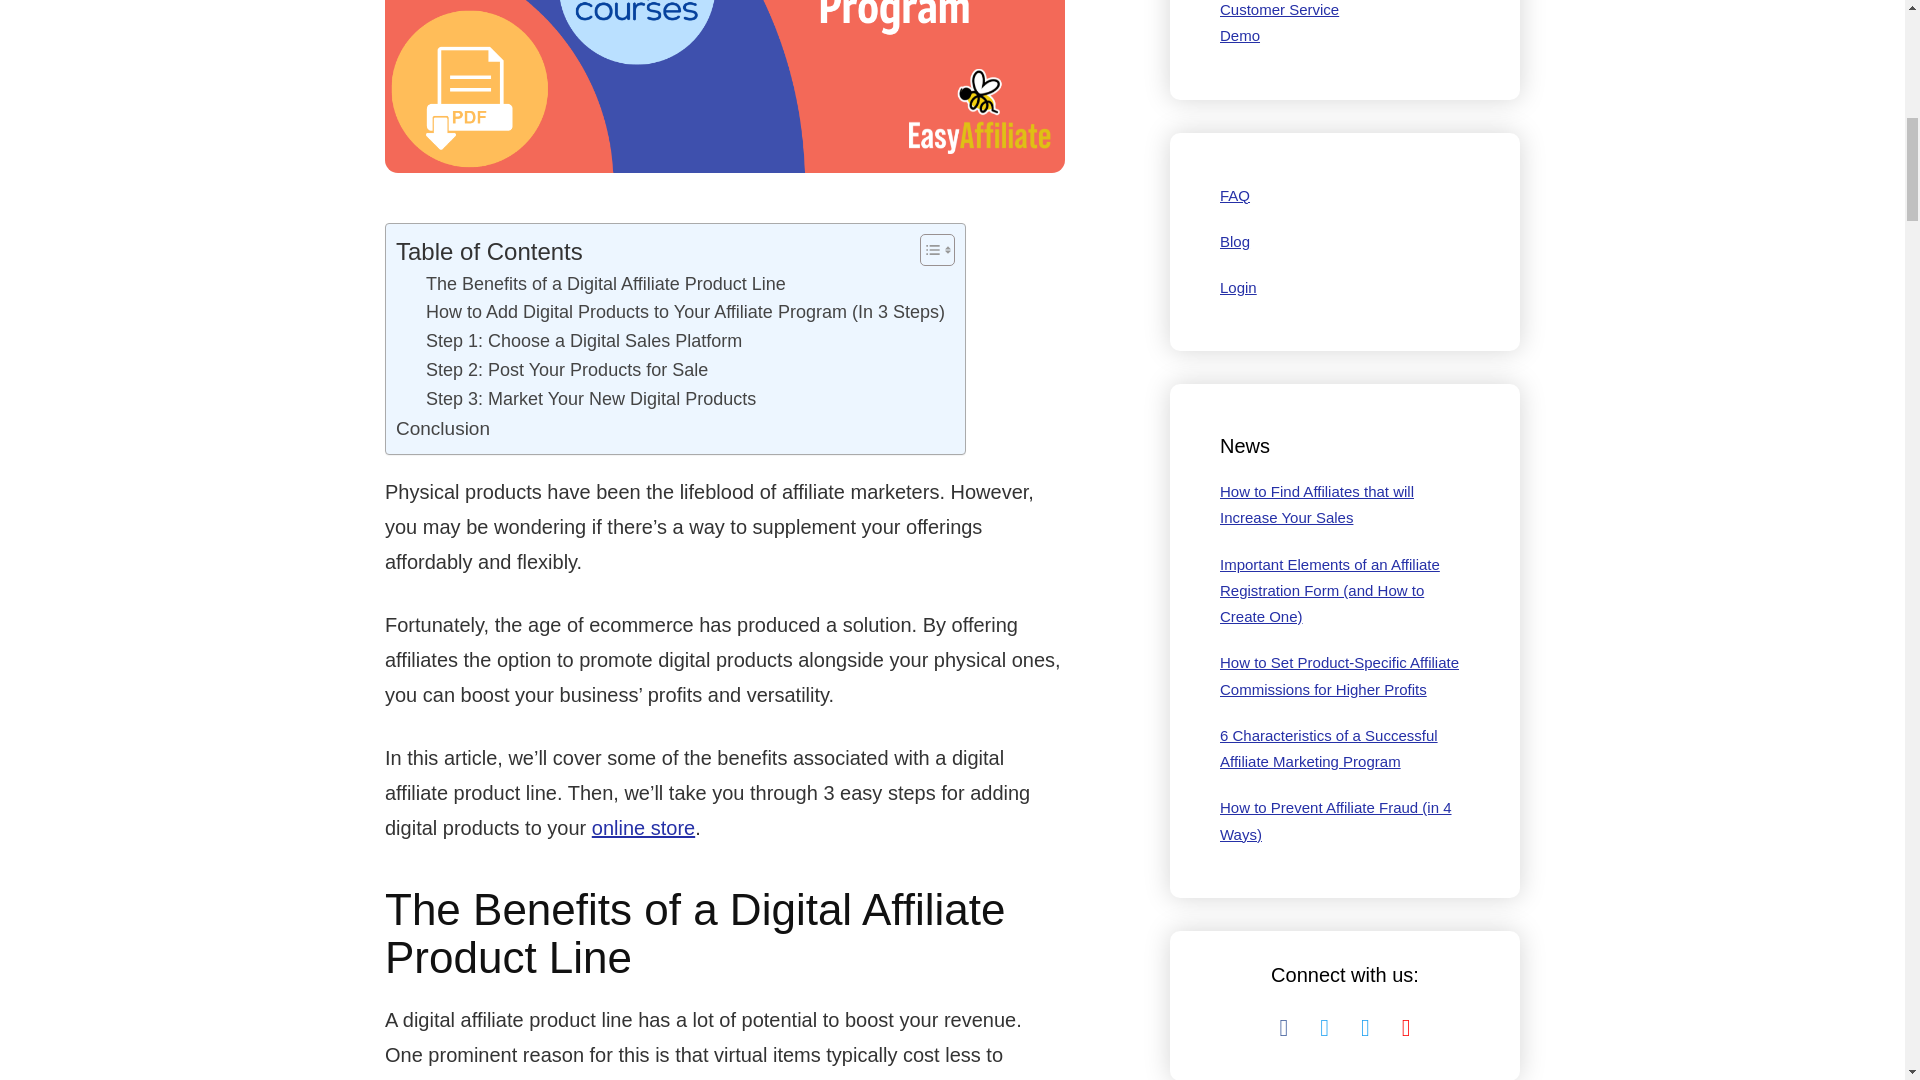  I want to click on Conclusion, so click(442, 428).